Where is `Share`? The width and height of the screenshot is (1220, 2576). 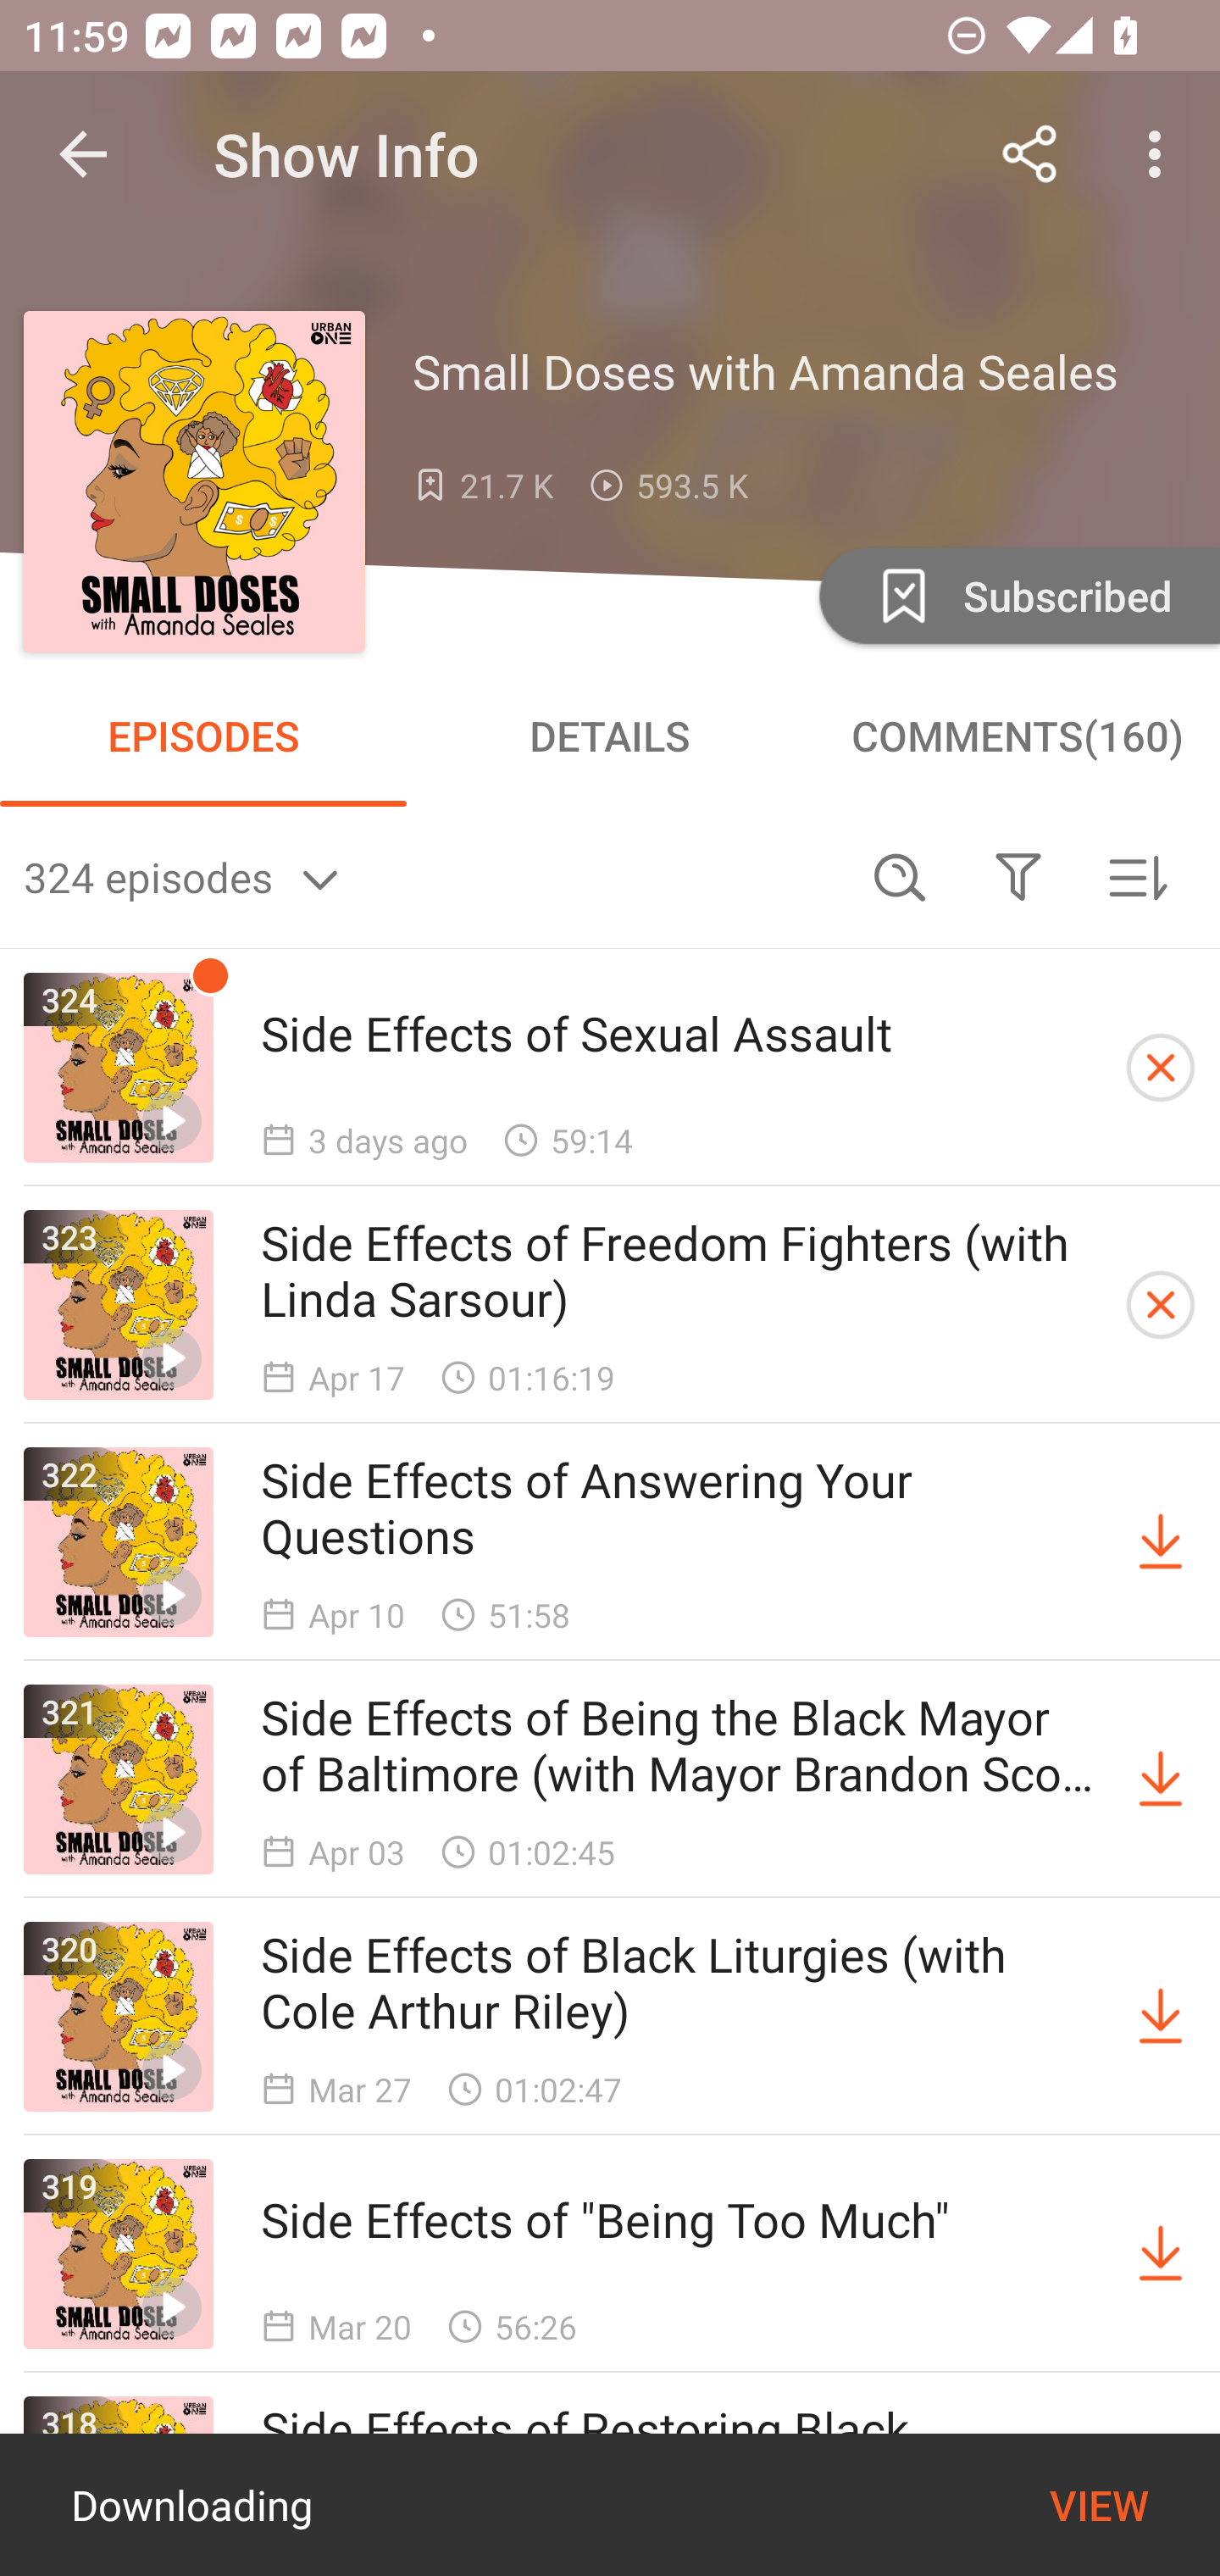 Share is located at coordinates (1030, 154).